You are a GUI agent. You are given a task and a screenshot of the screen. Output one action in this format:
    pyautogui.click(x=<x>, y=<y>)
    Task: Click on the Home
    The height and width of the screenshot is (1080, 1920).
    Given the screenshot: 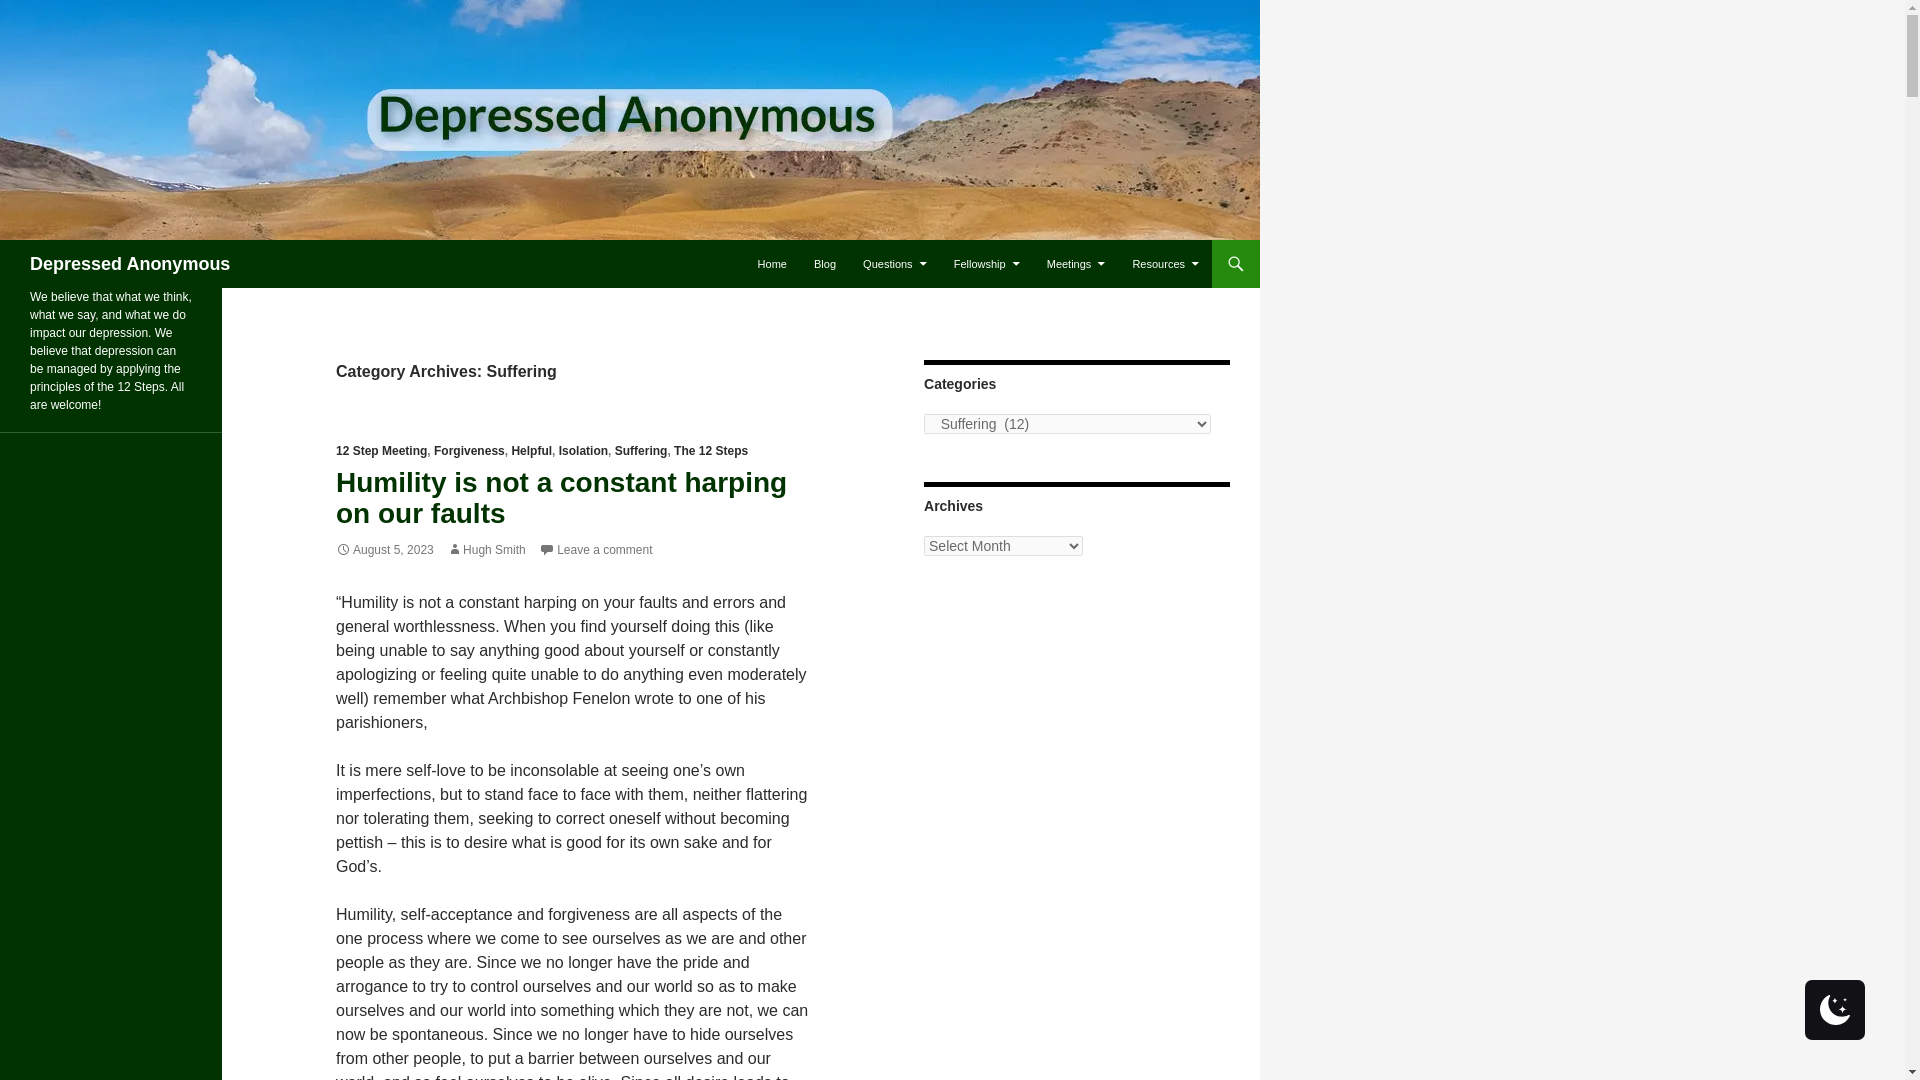 What is the action you would take?
    pyautogui.click(x=772, y=264)
    